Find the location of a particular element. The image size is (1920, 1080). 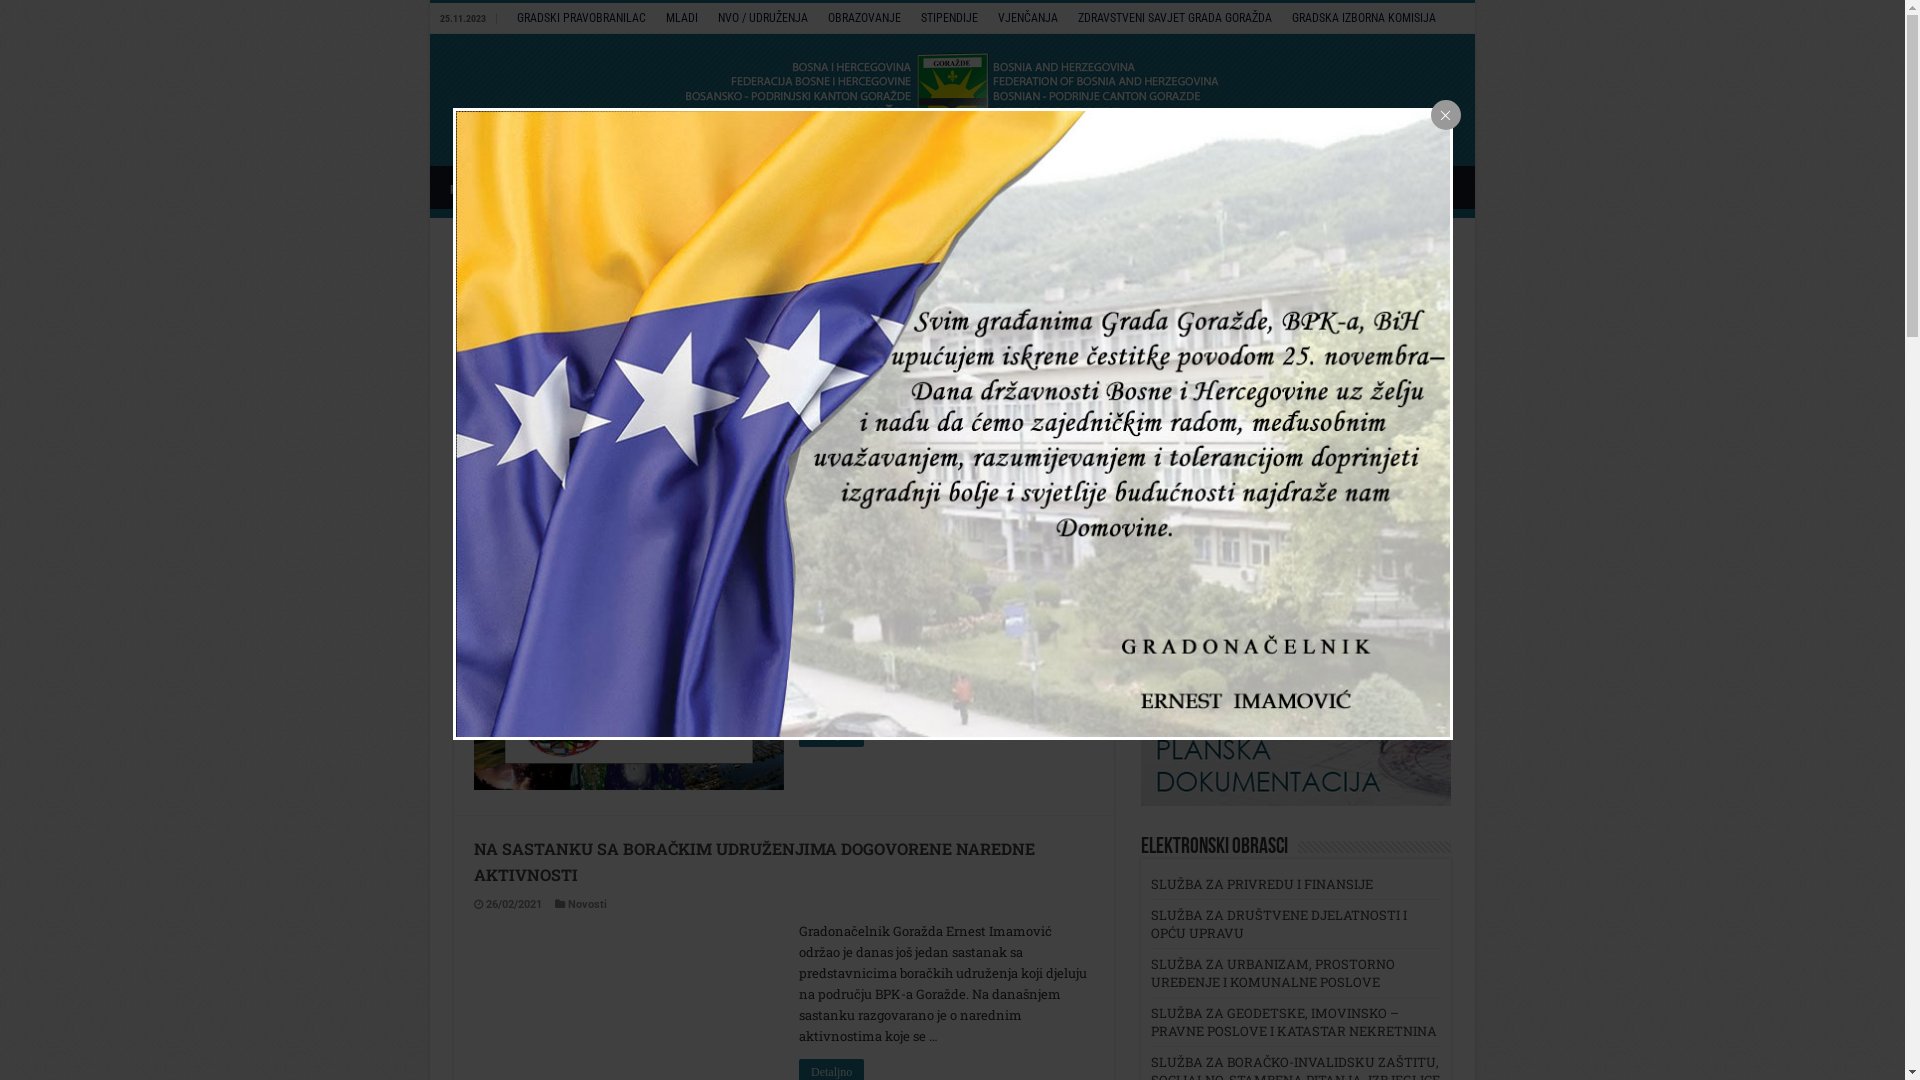

MLADI is located at coordinates (682, 18).